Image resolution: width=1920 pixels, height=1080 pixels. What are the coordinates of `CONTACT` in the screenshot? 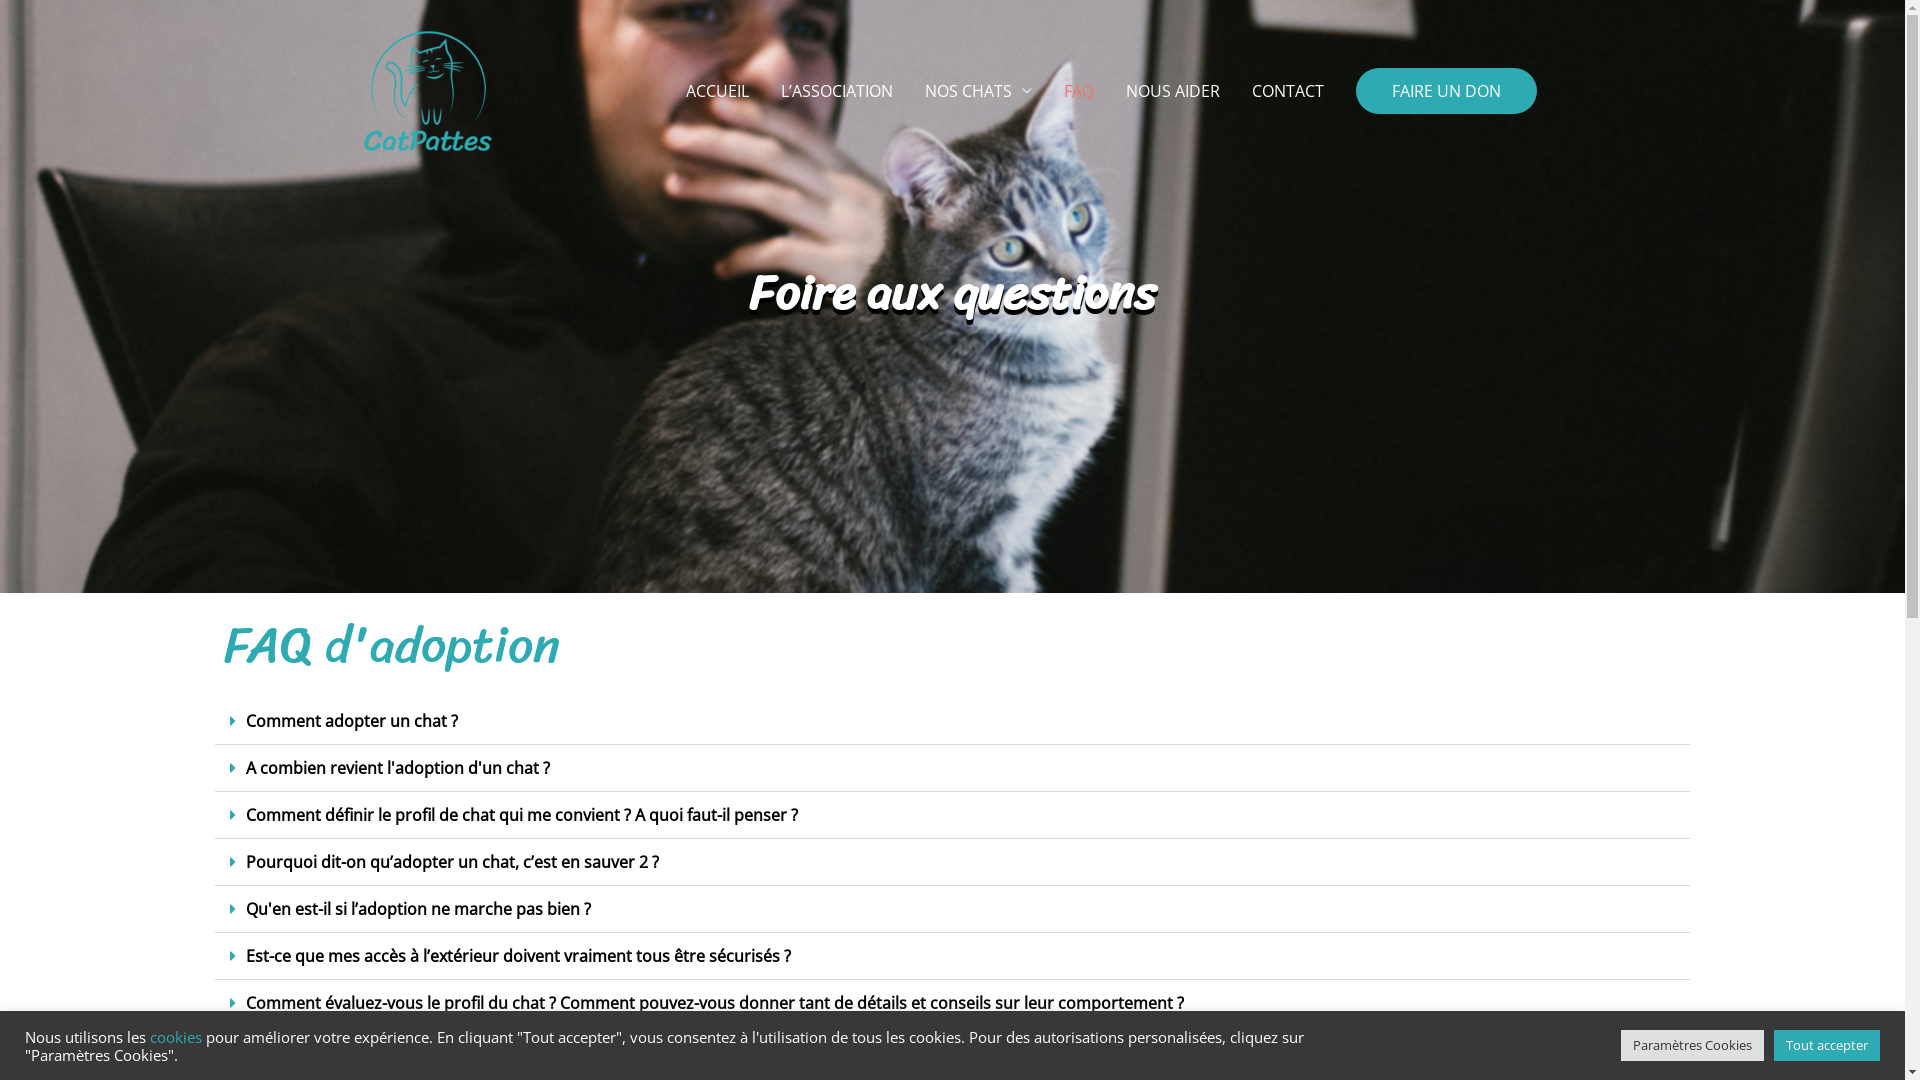 It's located at (1288, 91).